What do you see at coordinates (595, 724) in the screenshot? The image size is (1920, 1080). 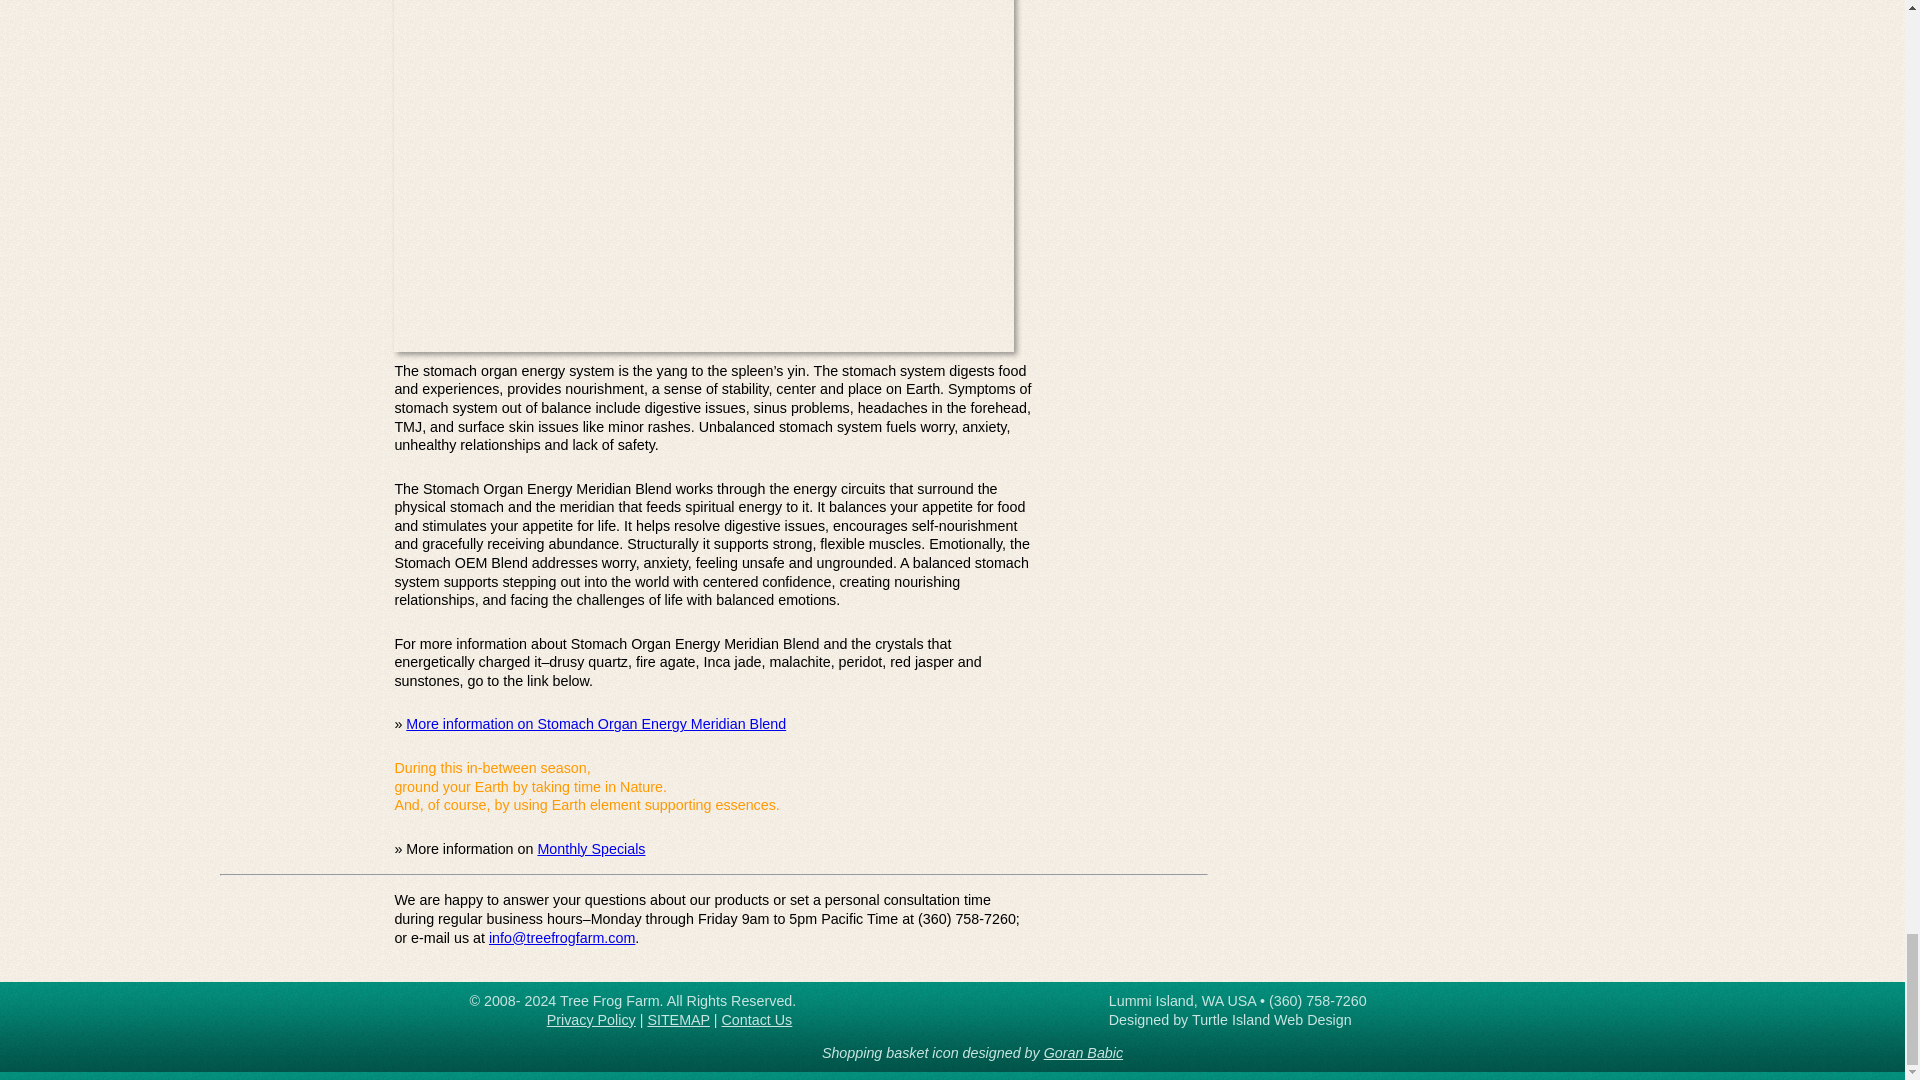 I see `More information on Stomach Organ Energy Meridian Blend` at bounding box center [595, 724].